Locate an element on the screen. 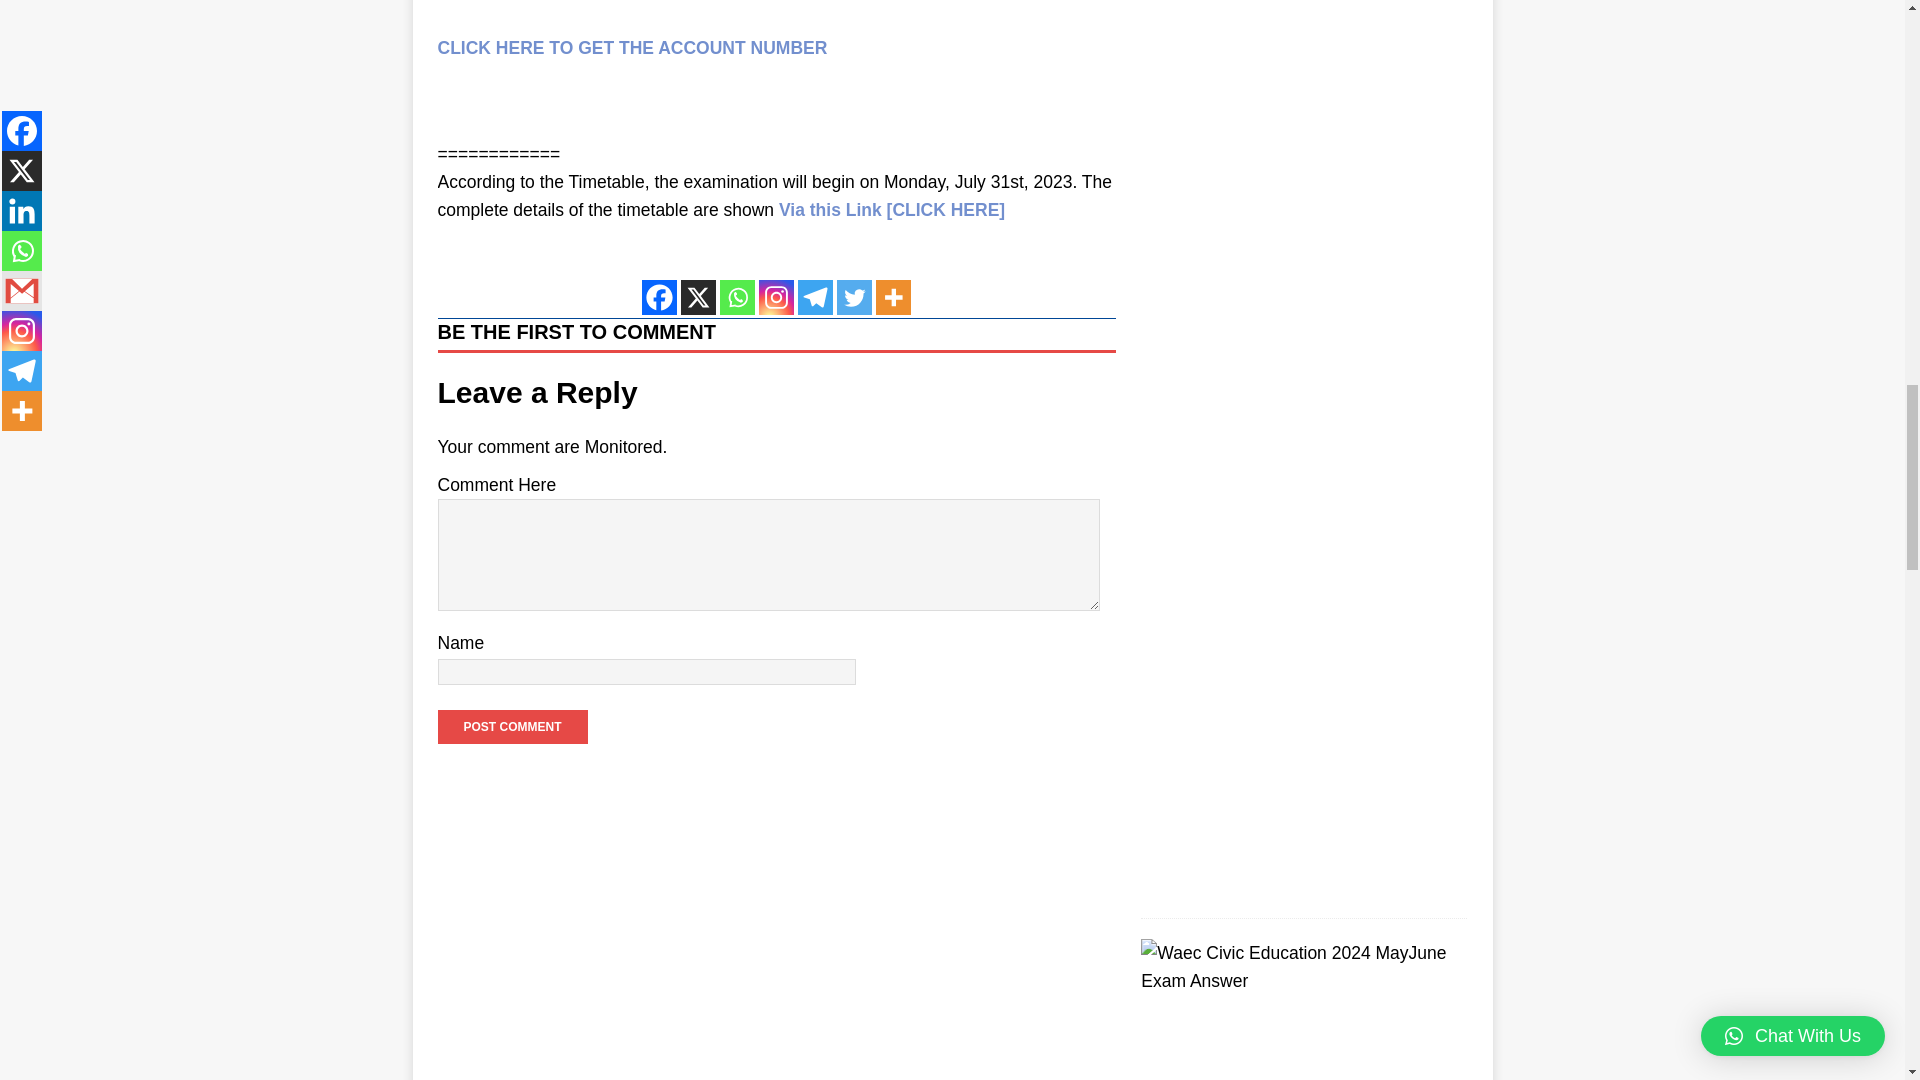 The height and width of the screenshot is (1080, 1920). Post Comment is located at coordinates (512, 726).